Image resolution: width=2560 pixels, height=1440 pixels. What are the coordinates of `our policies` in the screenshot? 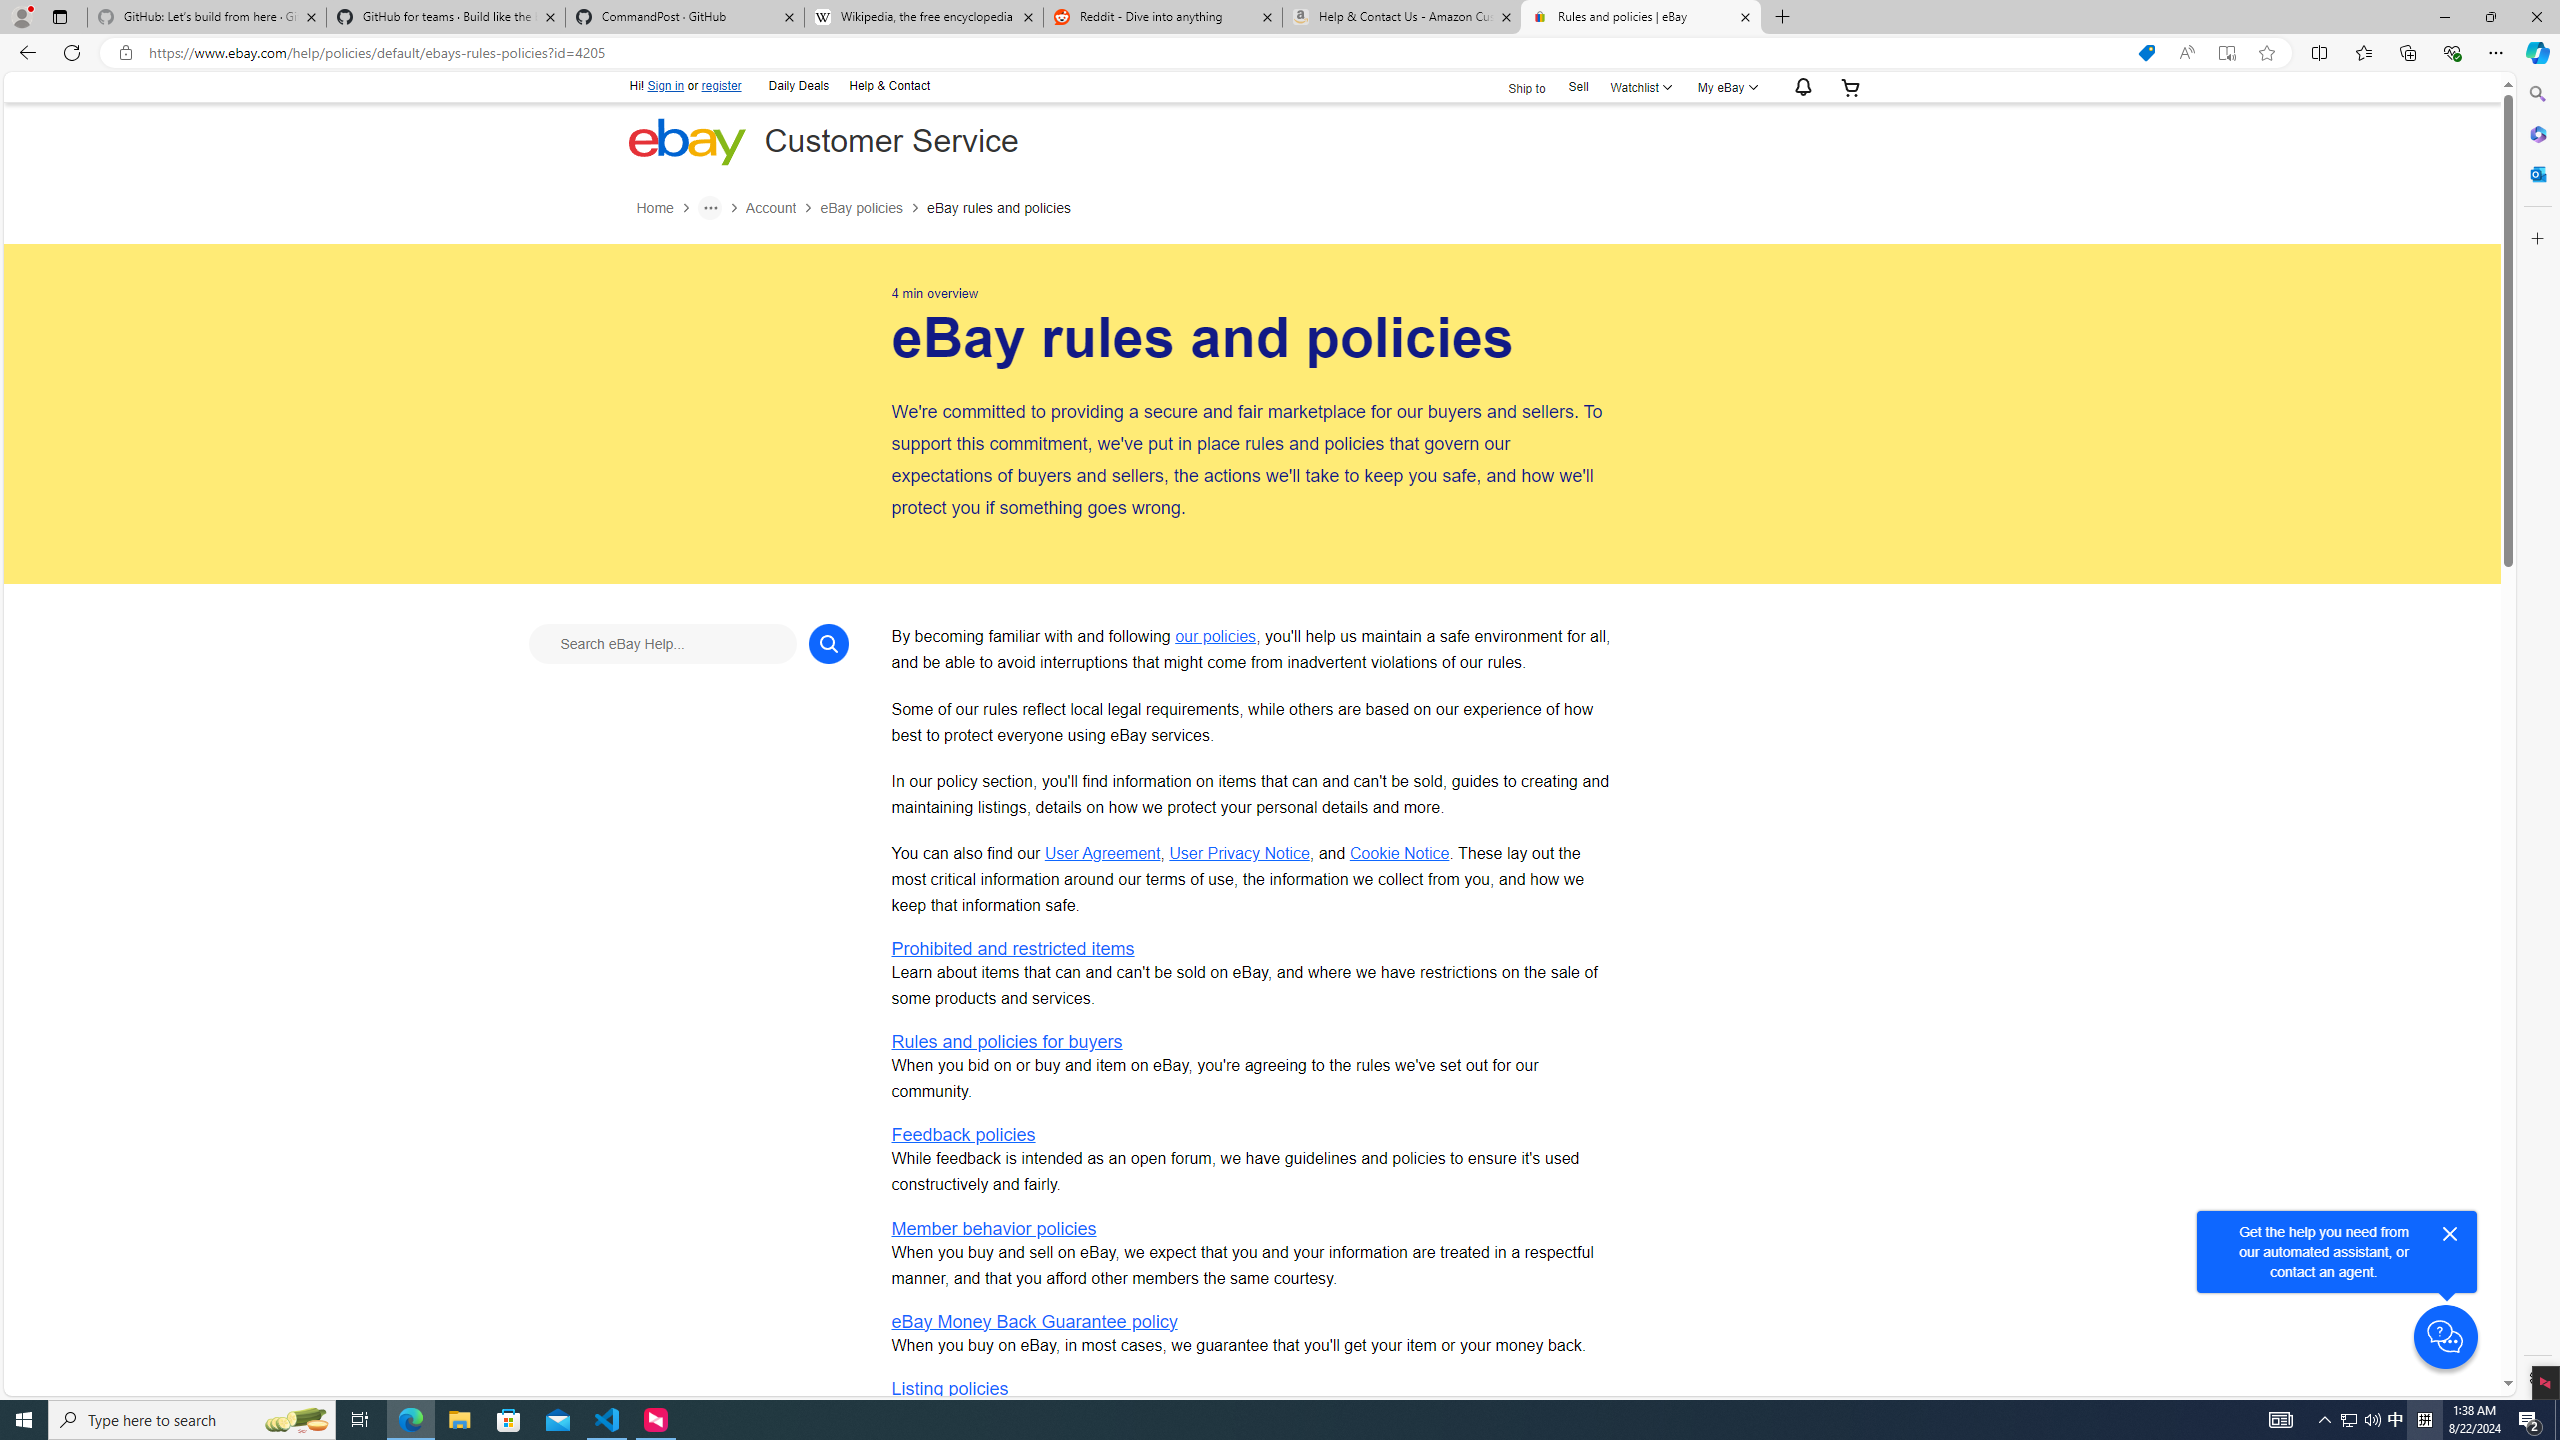 It's located at (1216, 636).